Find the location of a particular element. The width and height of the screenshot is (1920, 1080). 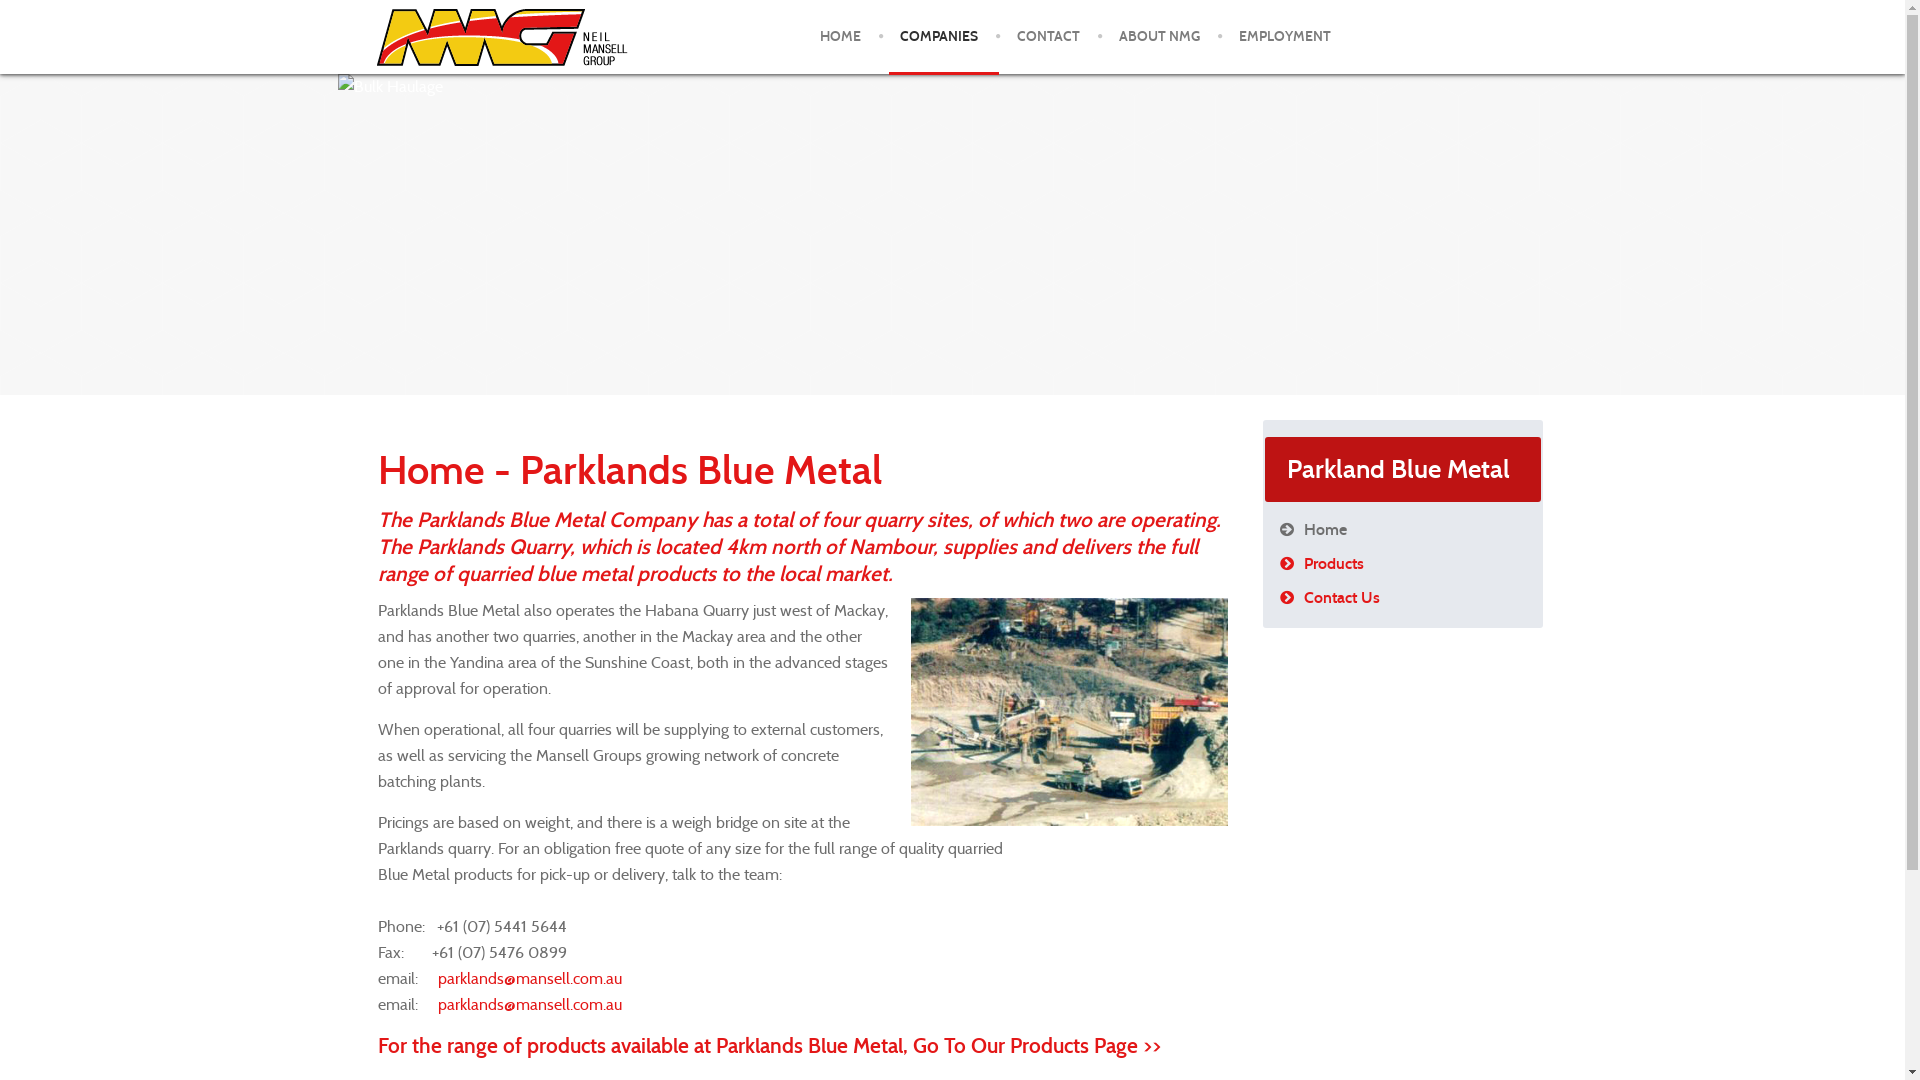

EMPLOYMENT is located at coordinates (1284, 37).